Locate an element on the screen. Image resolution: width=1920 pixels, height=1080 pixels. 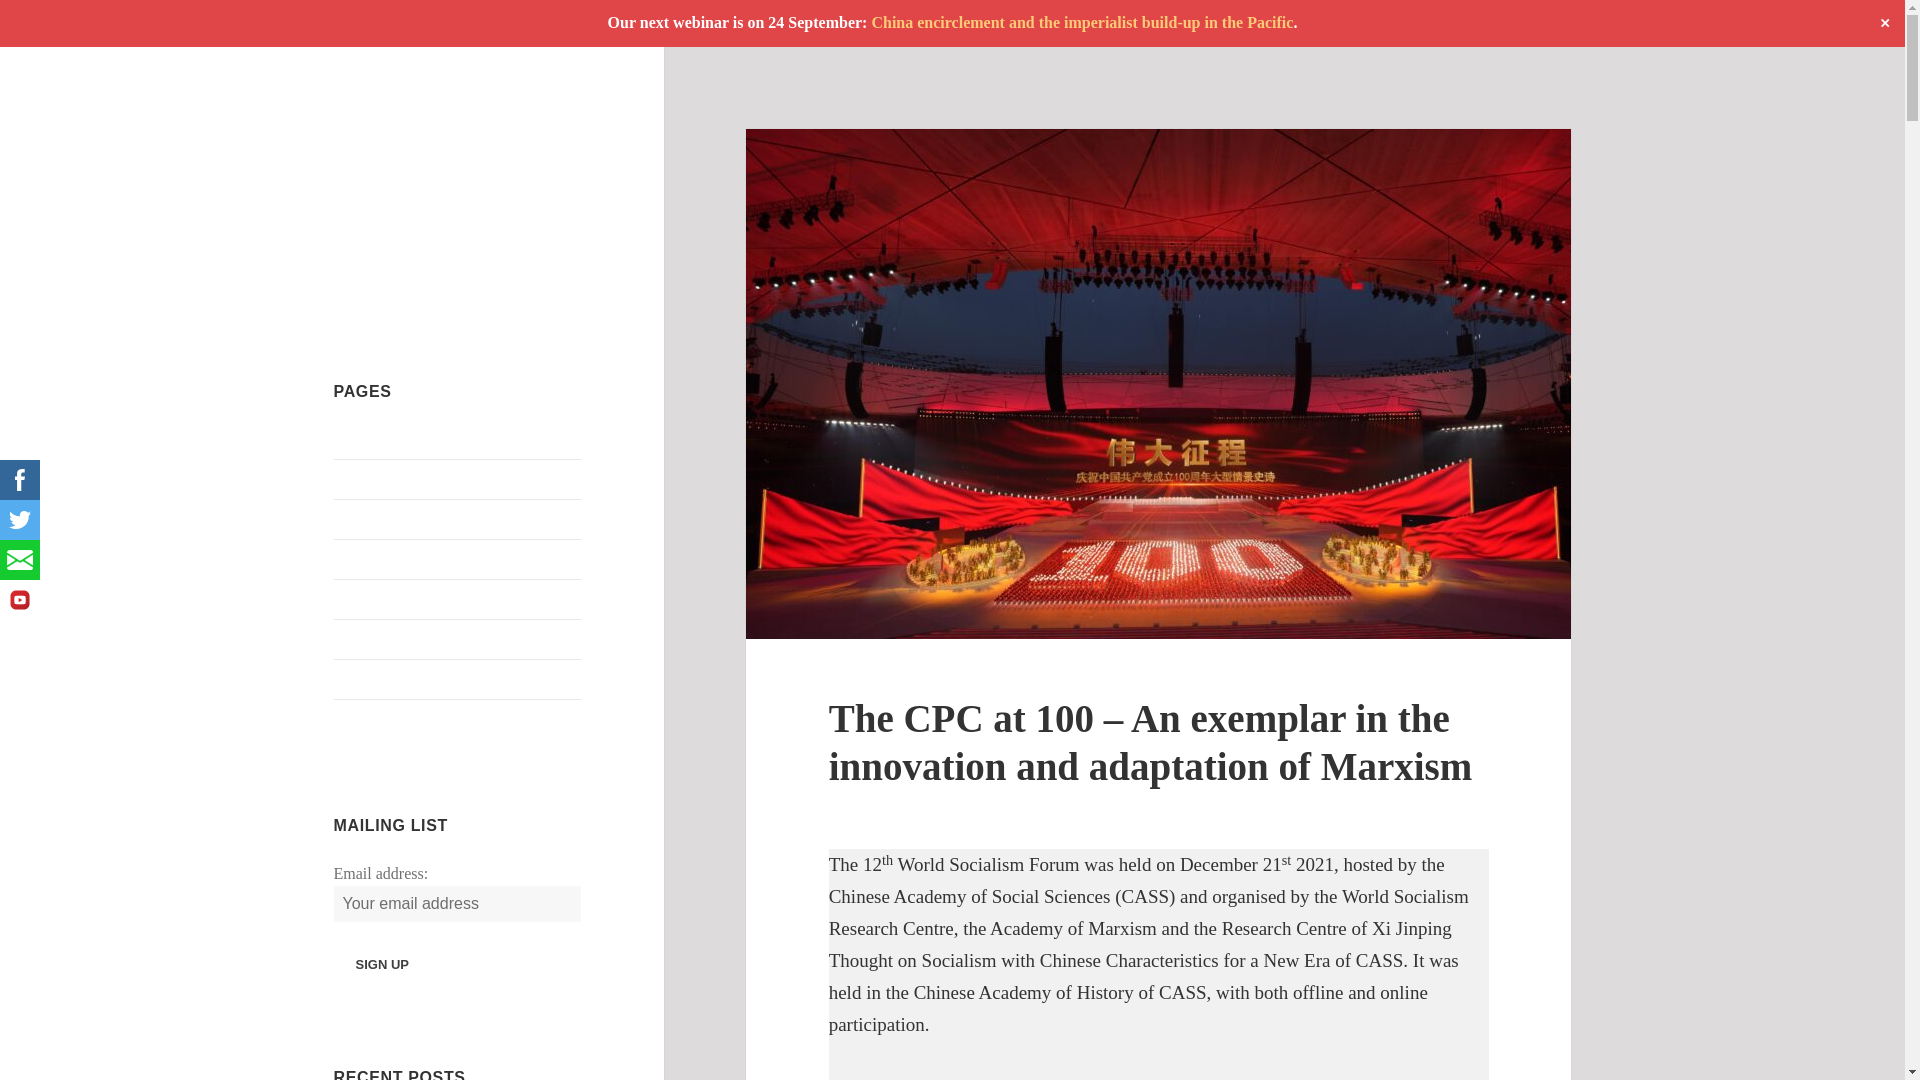
Latest posts is located at coordinates (372, 599).